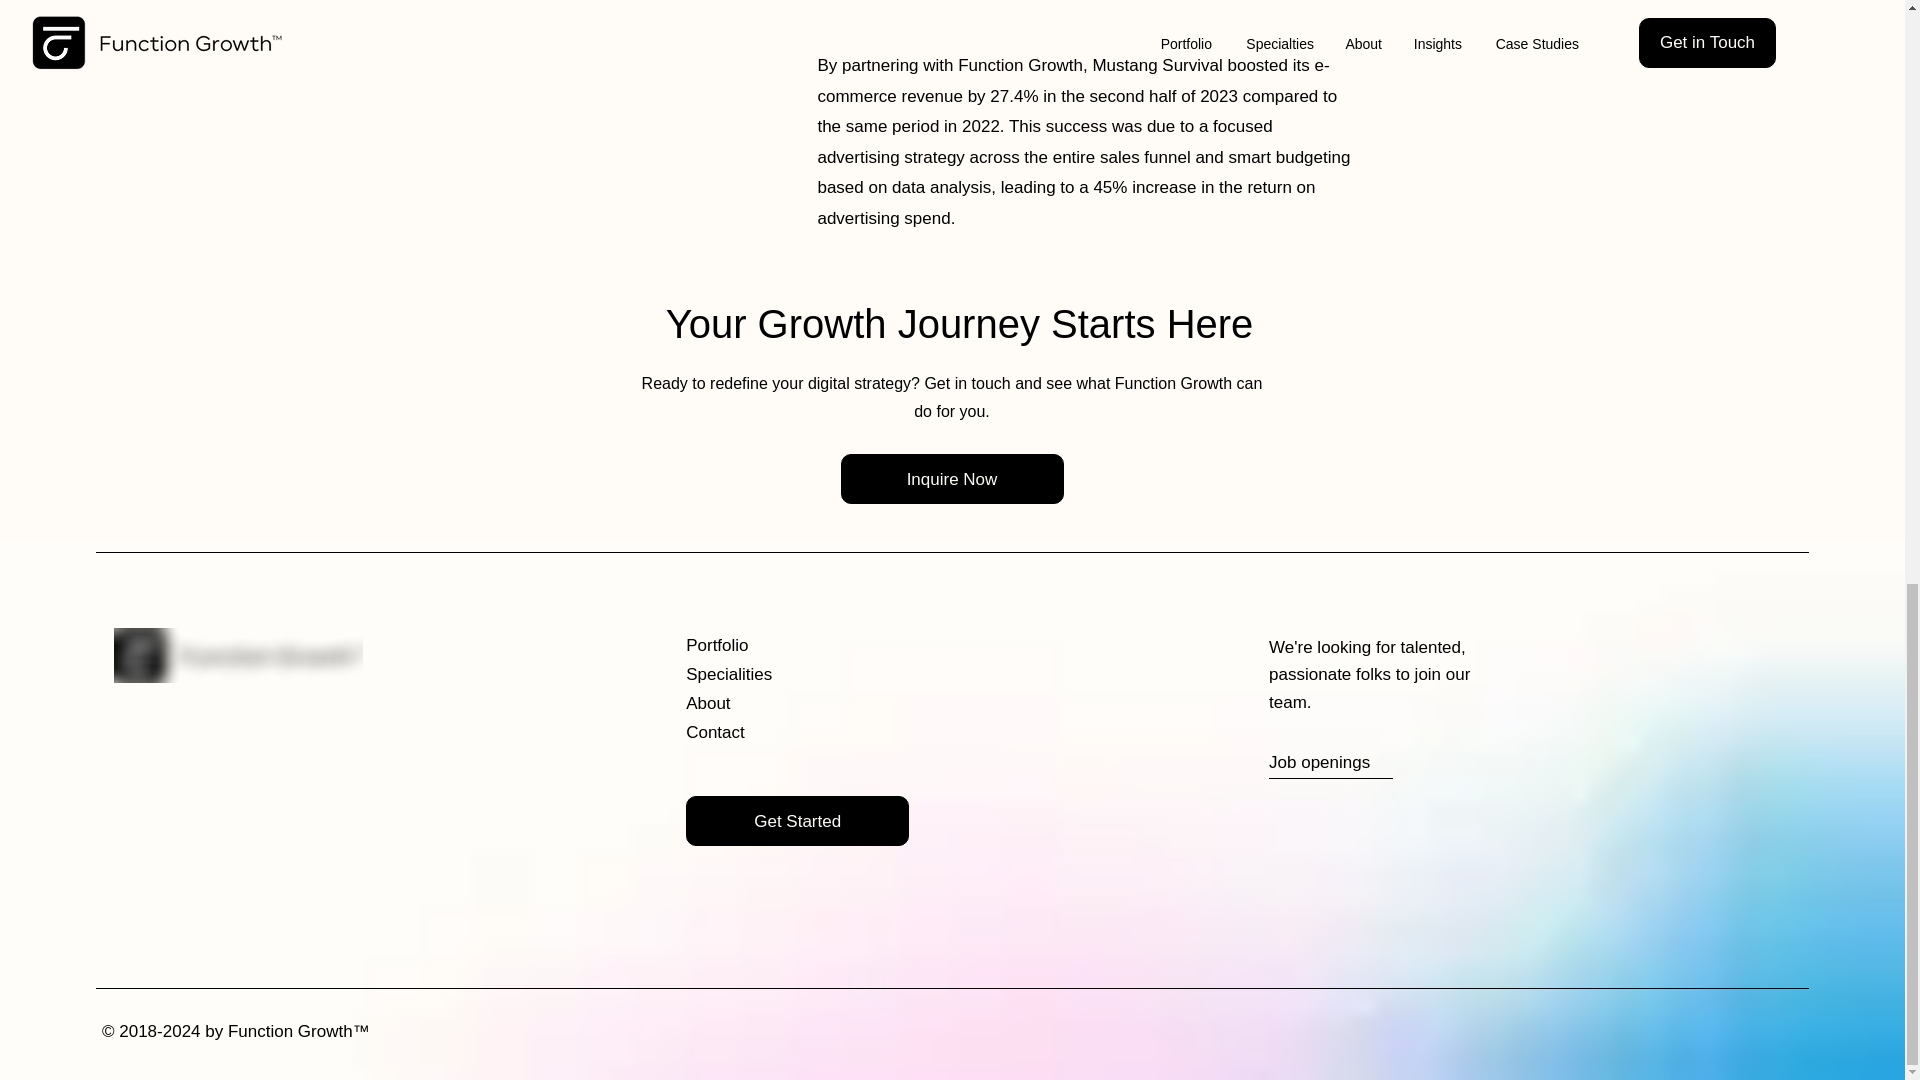 This screenshot has width=1920, height=1080. What do you see at coordinates (780, 674) in the screenshot?
I see `Specialities` at bounding box center [780, 674].